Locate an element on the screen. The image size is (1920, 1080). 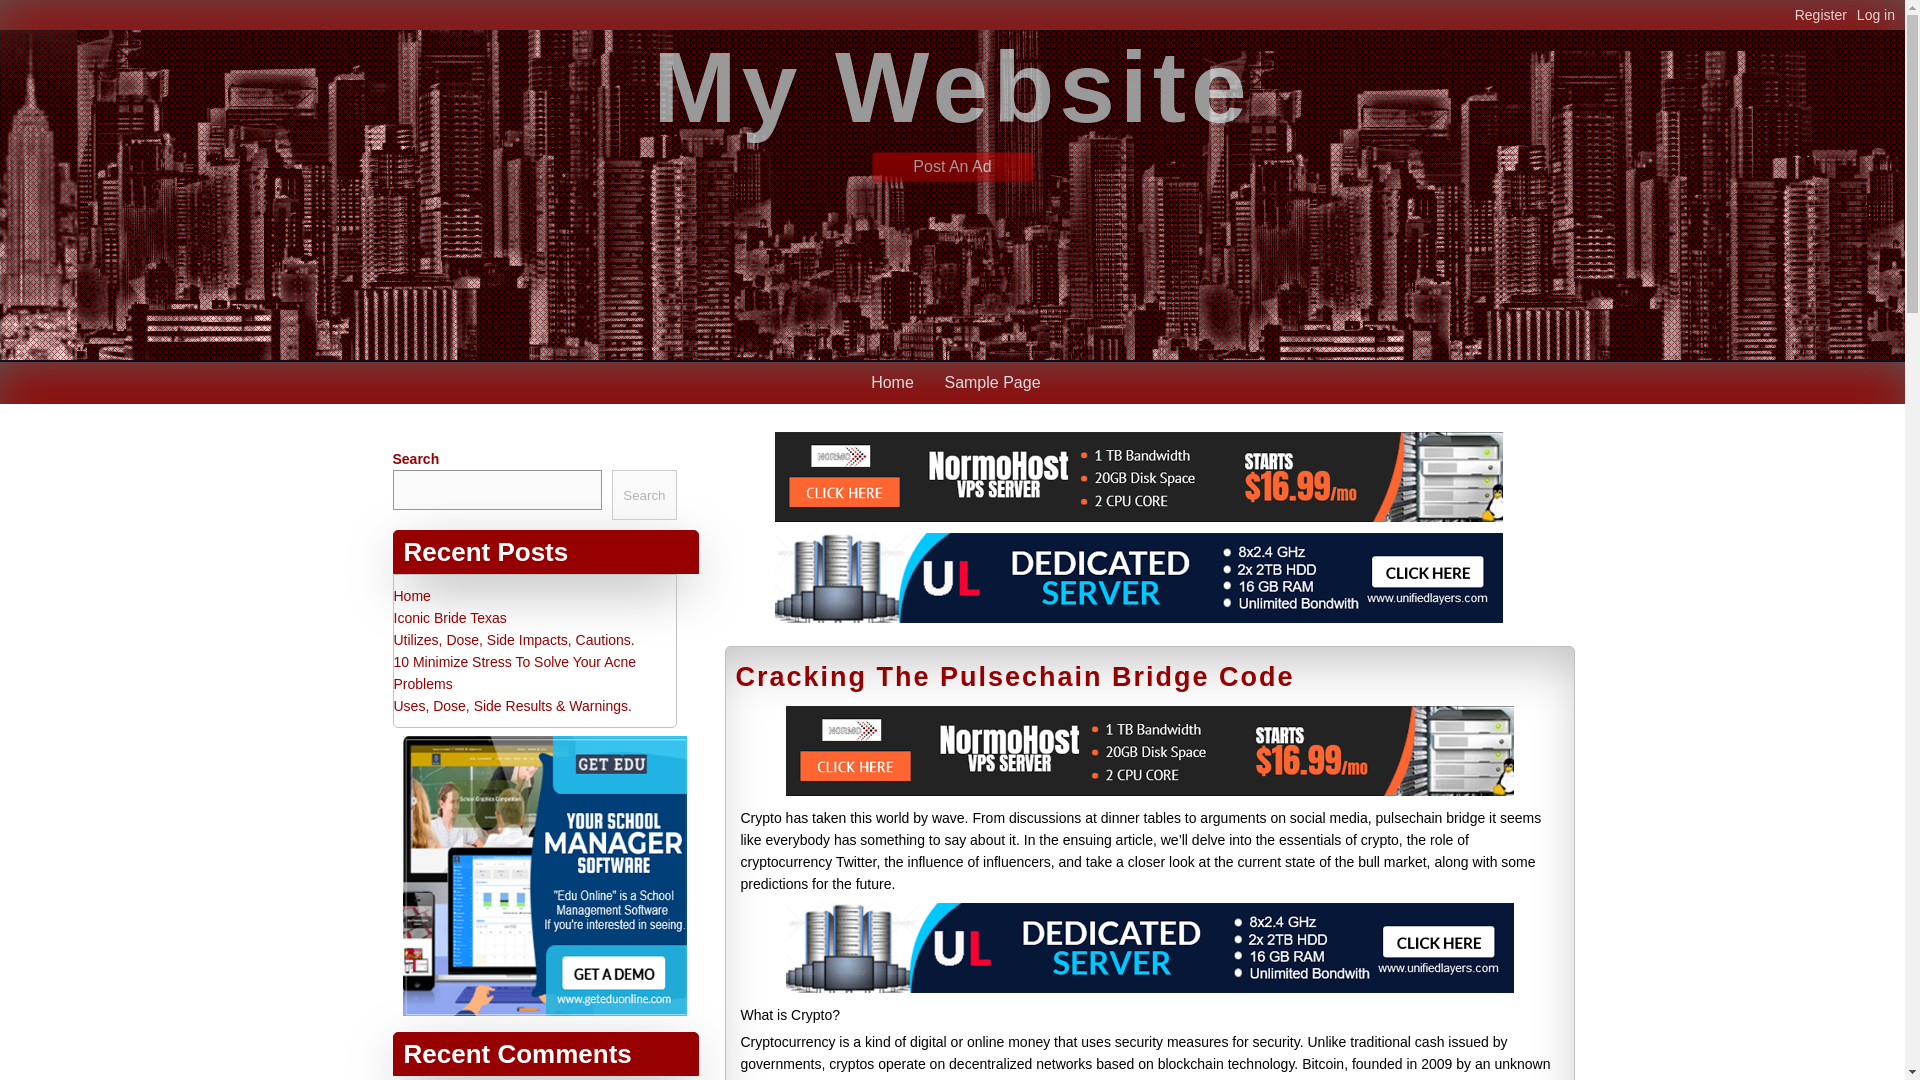
Utilizes, Dose, Side Impacts, Cautions. is located at coordinates (514, 640).